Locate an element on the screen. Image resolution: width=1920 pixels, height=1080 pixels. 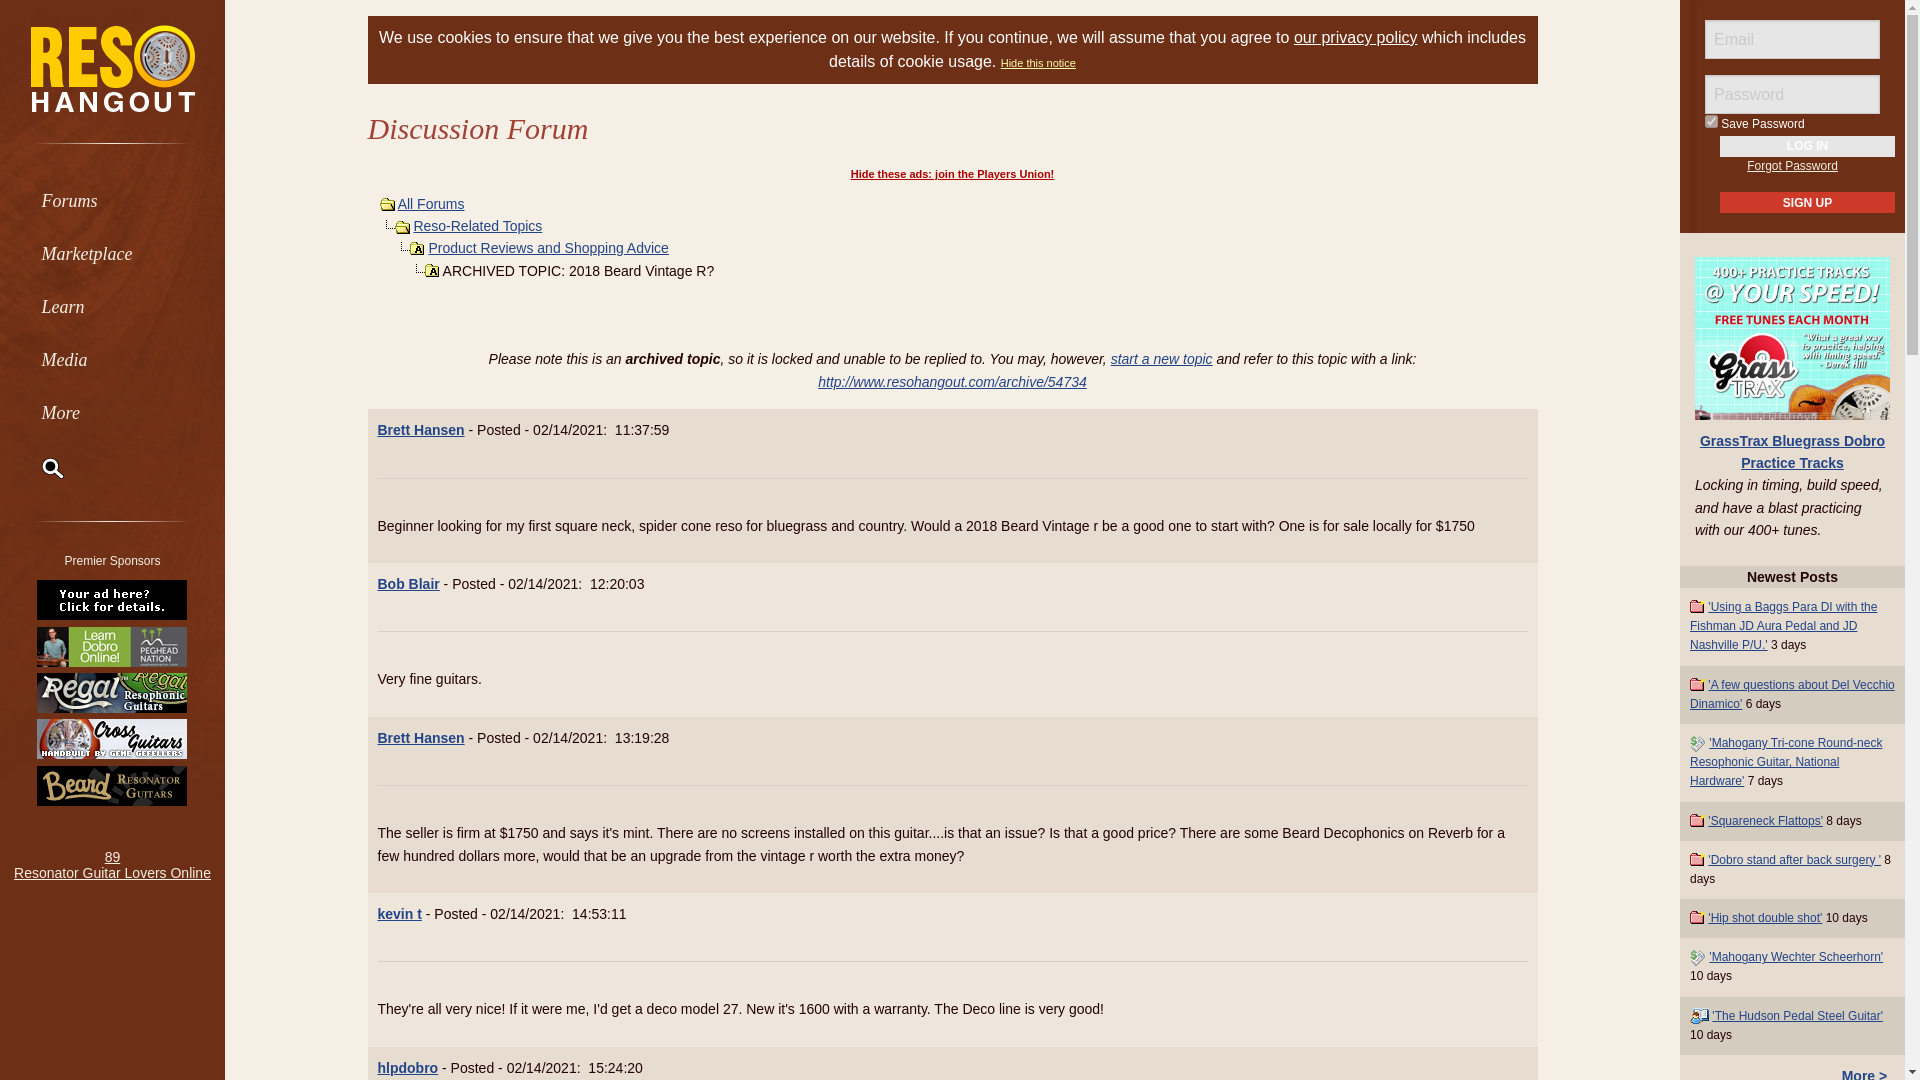
Sign Up is located at coordinates (1808, 202).